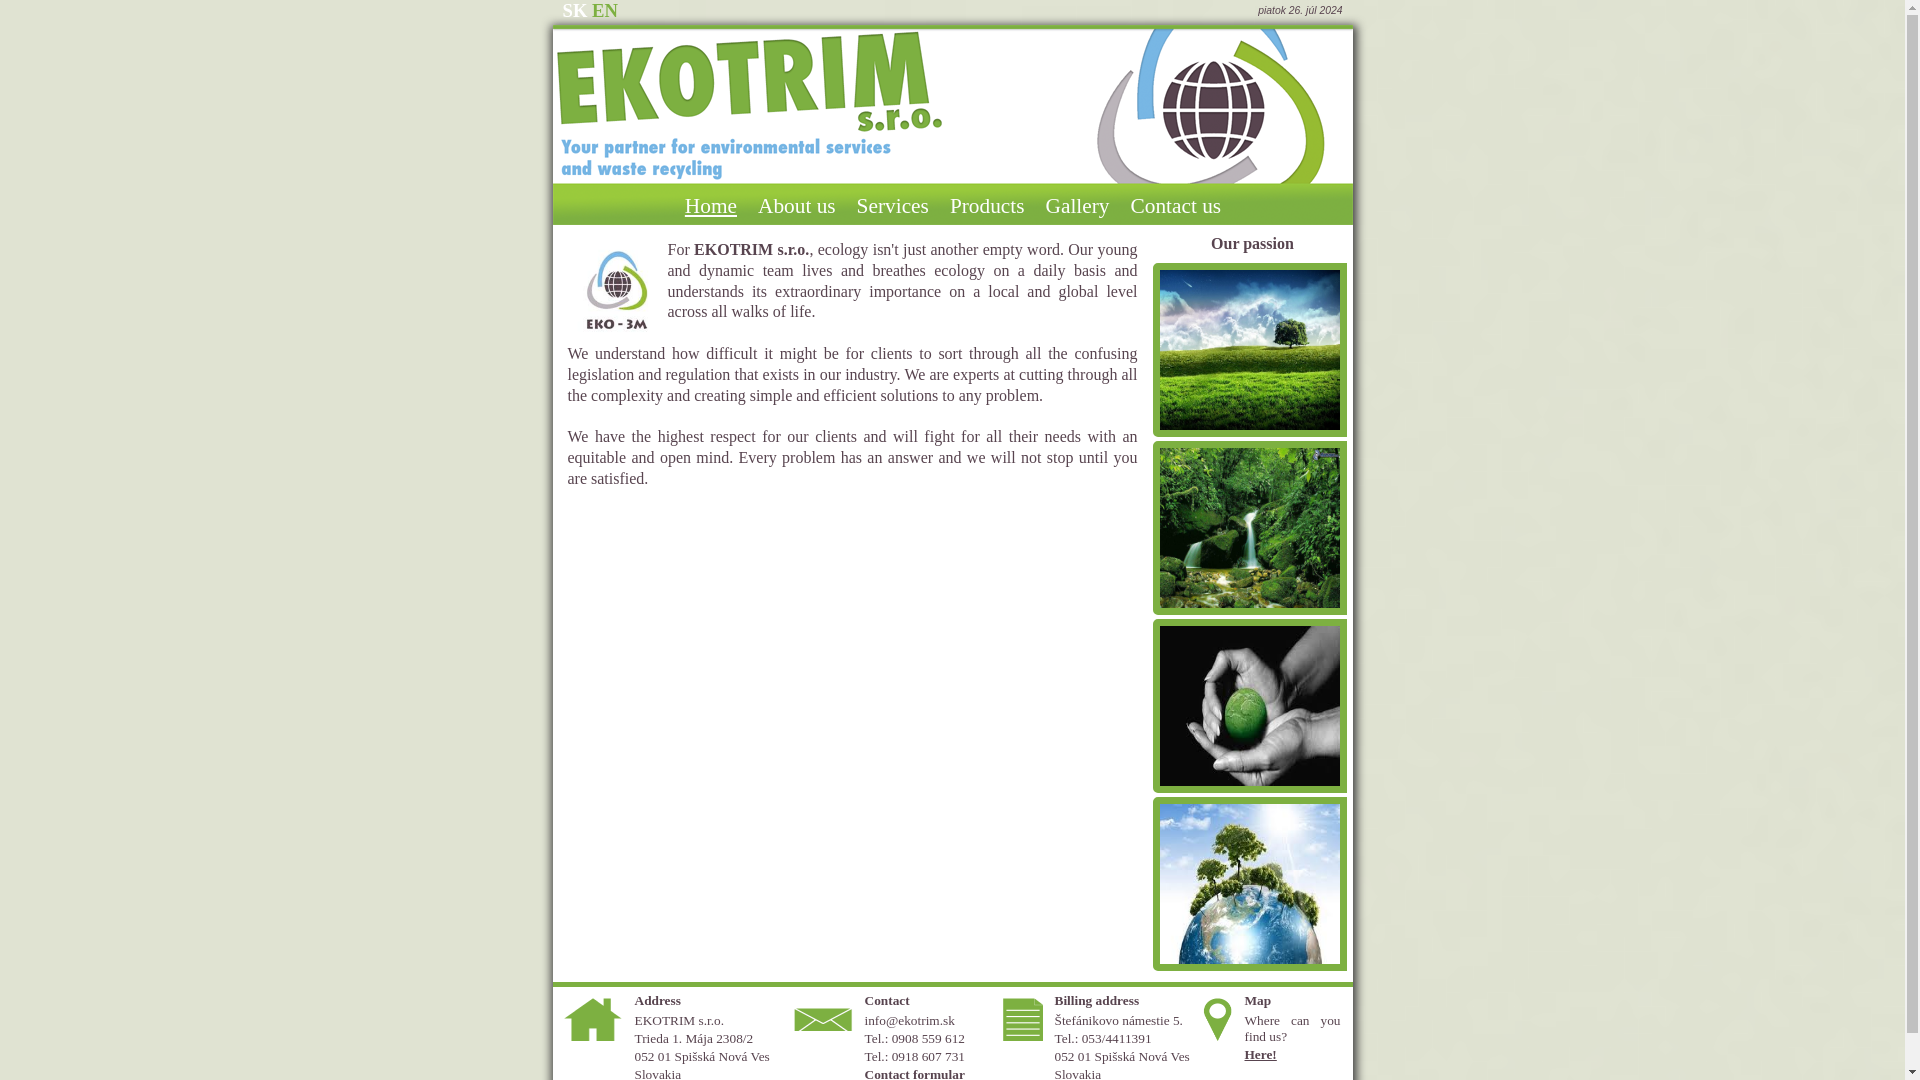  I want to click on Home, so click(710, 206).